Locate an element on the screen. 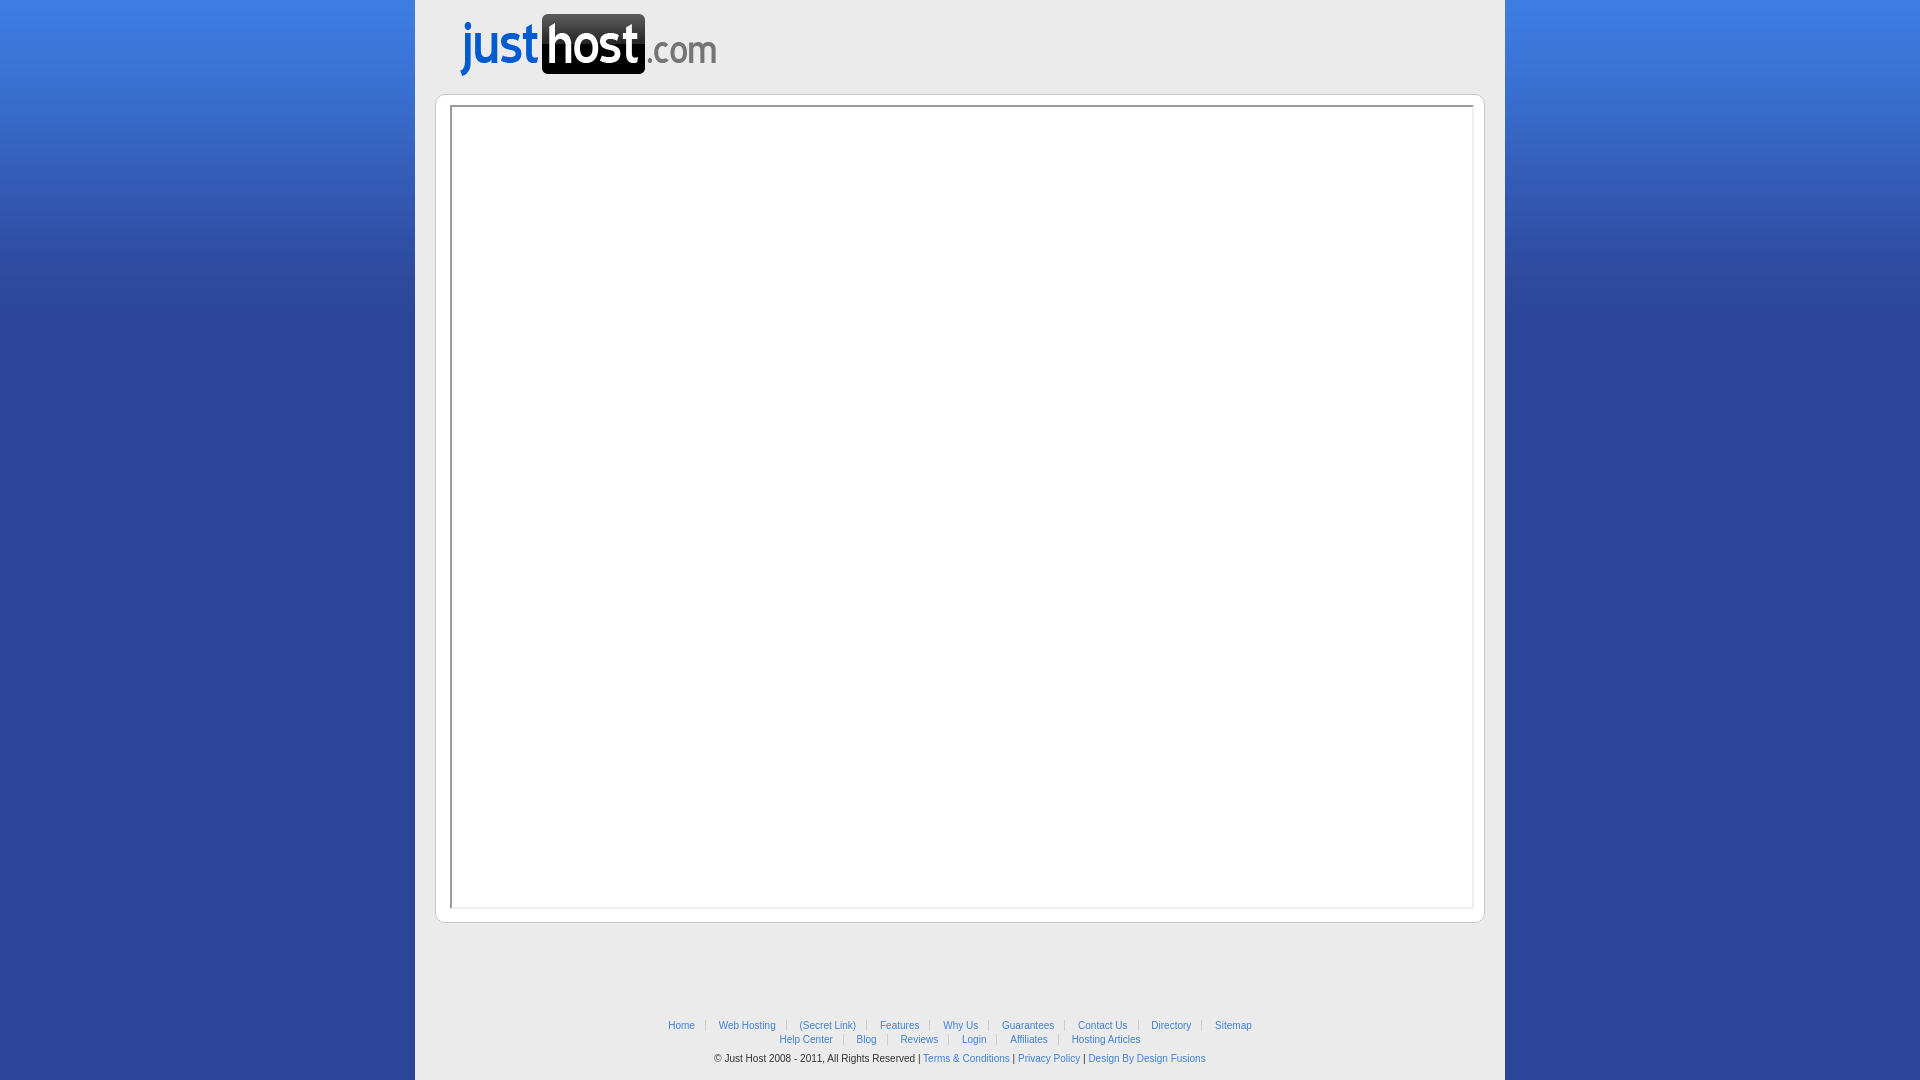 Image resolution: width=1920 pixels, height=1080 pixels. Why Us is located at coordinates (960, 1026).